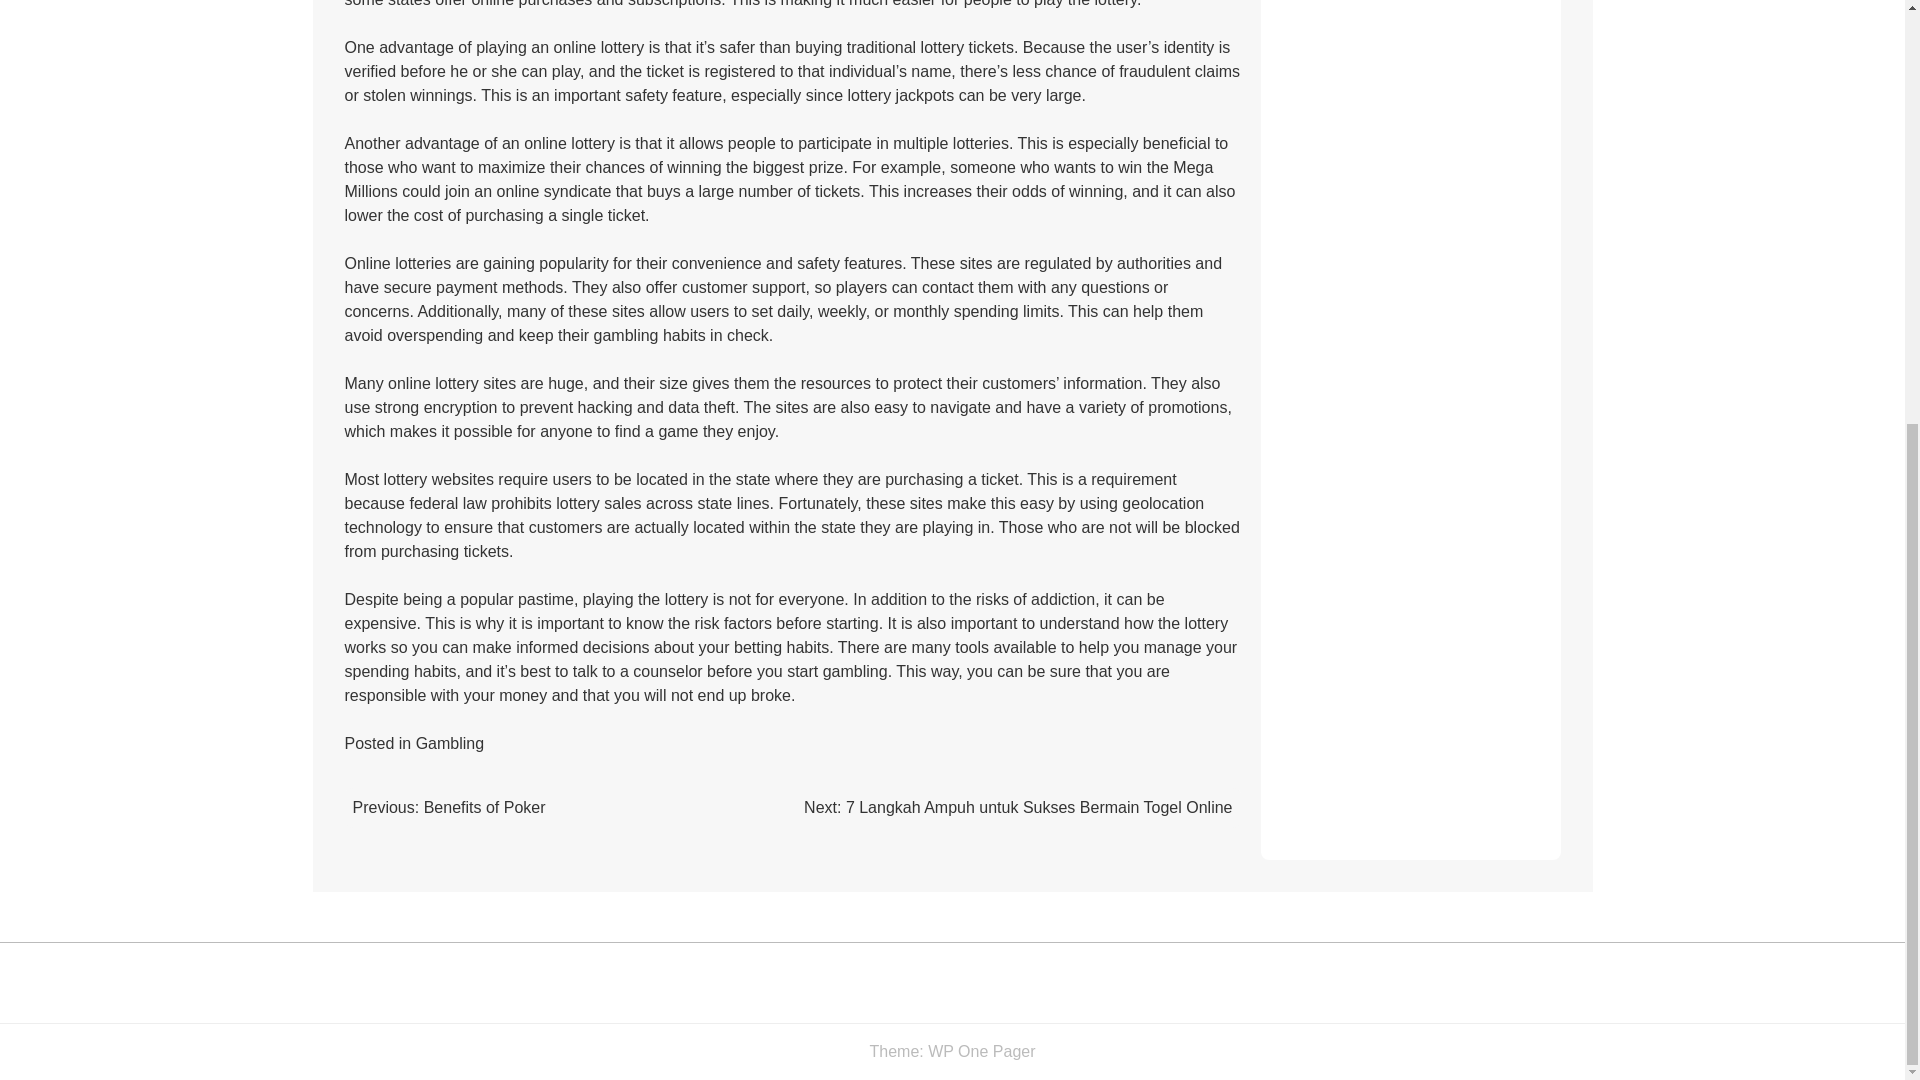 The image size is (1920, 1080). Describe the element at coordinates (1018, 808) in the screenshot. I see `Next: 7 Langkah Ampuh untuk Sukses Bermain Togel Online` at that location.